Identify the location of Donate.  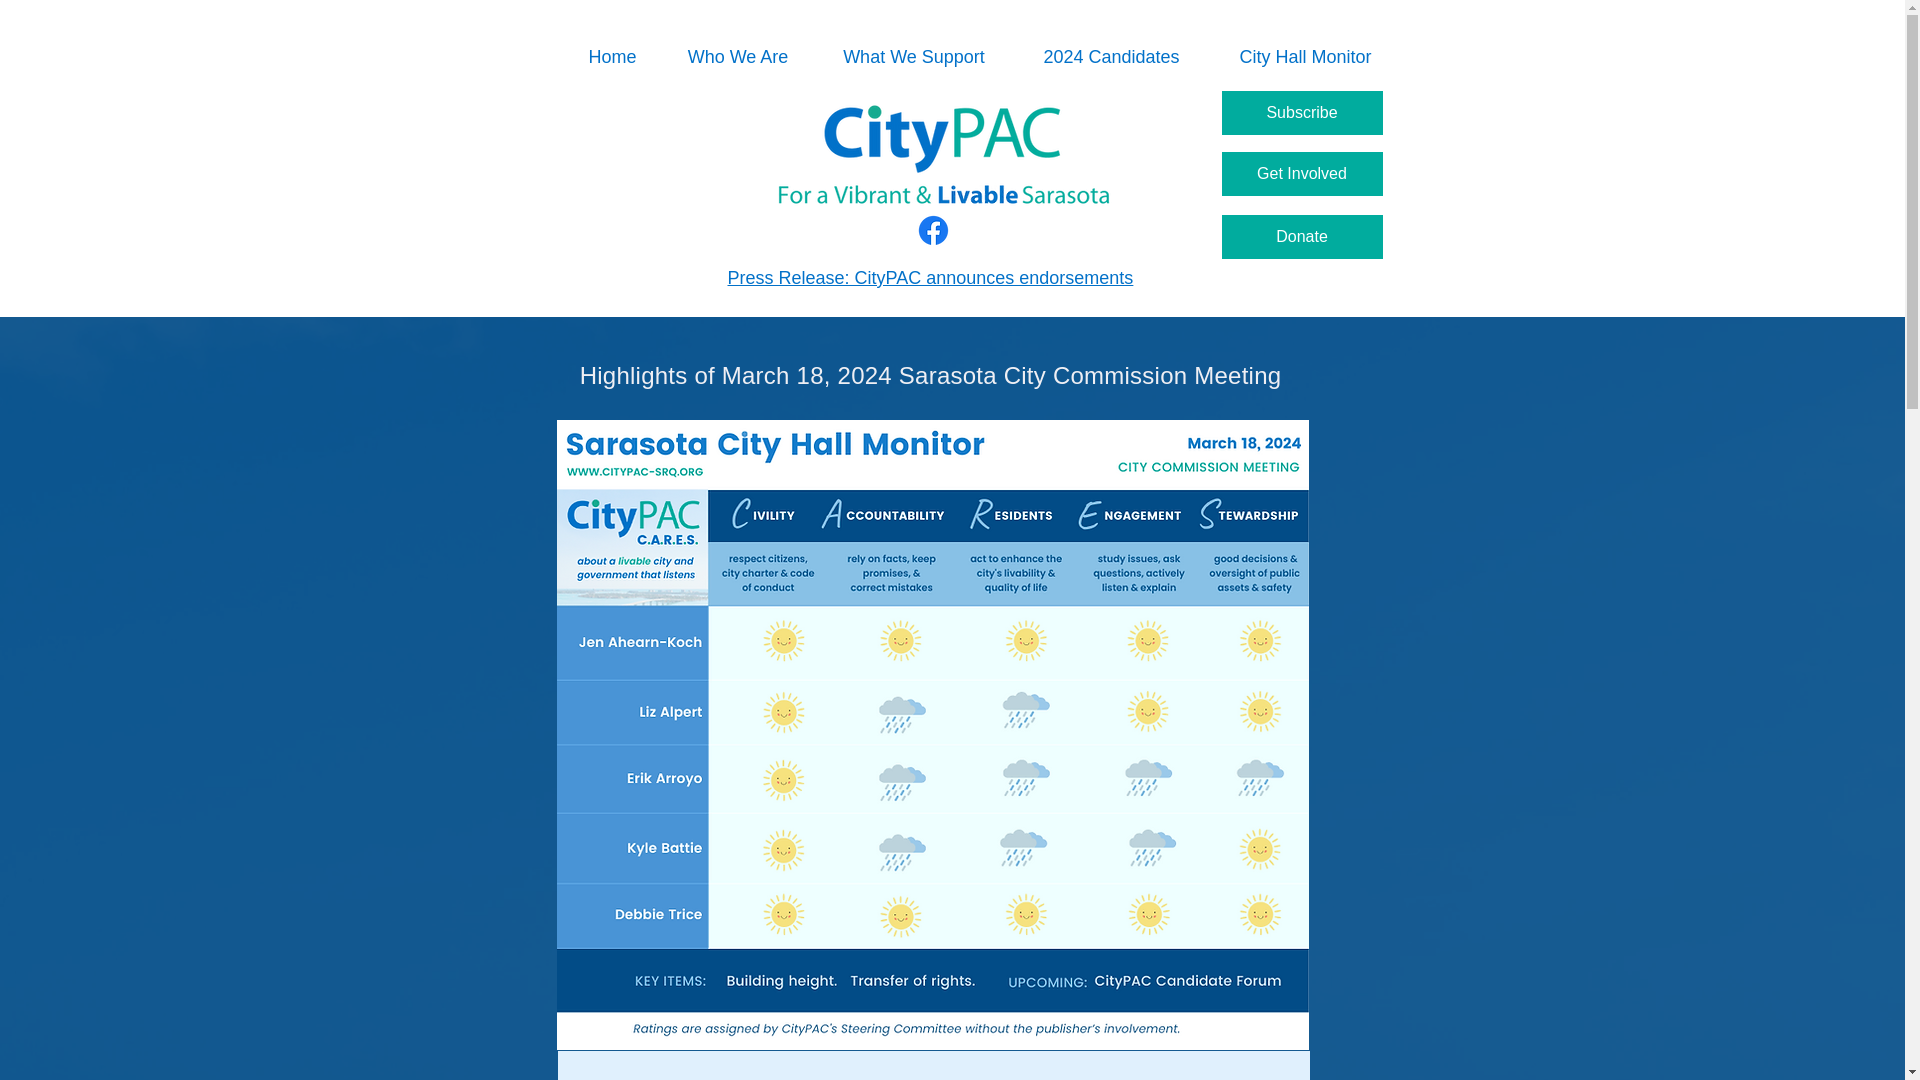
(1302, 236).